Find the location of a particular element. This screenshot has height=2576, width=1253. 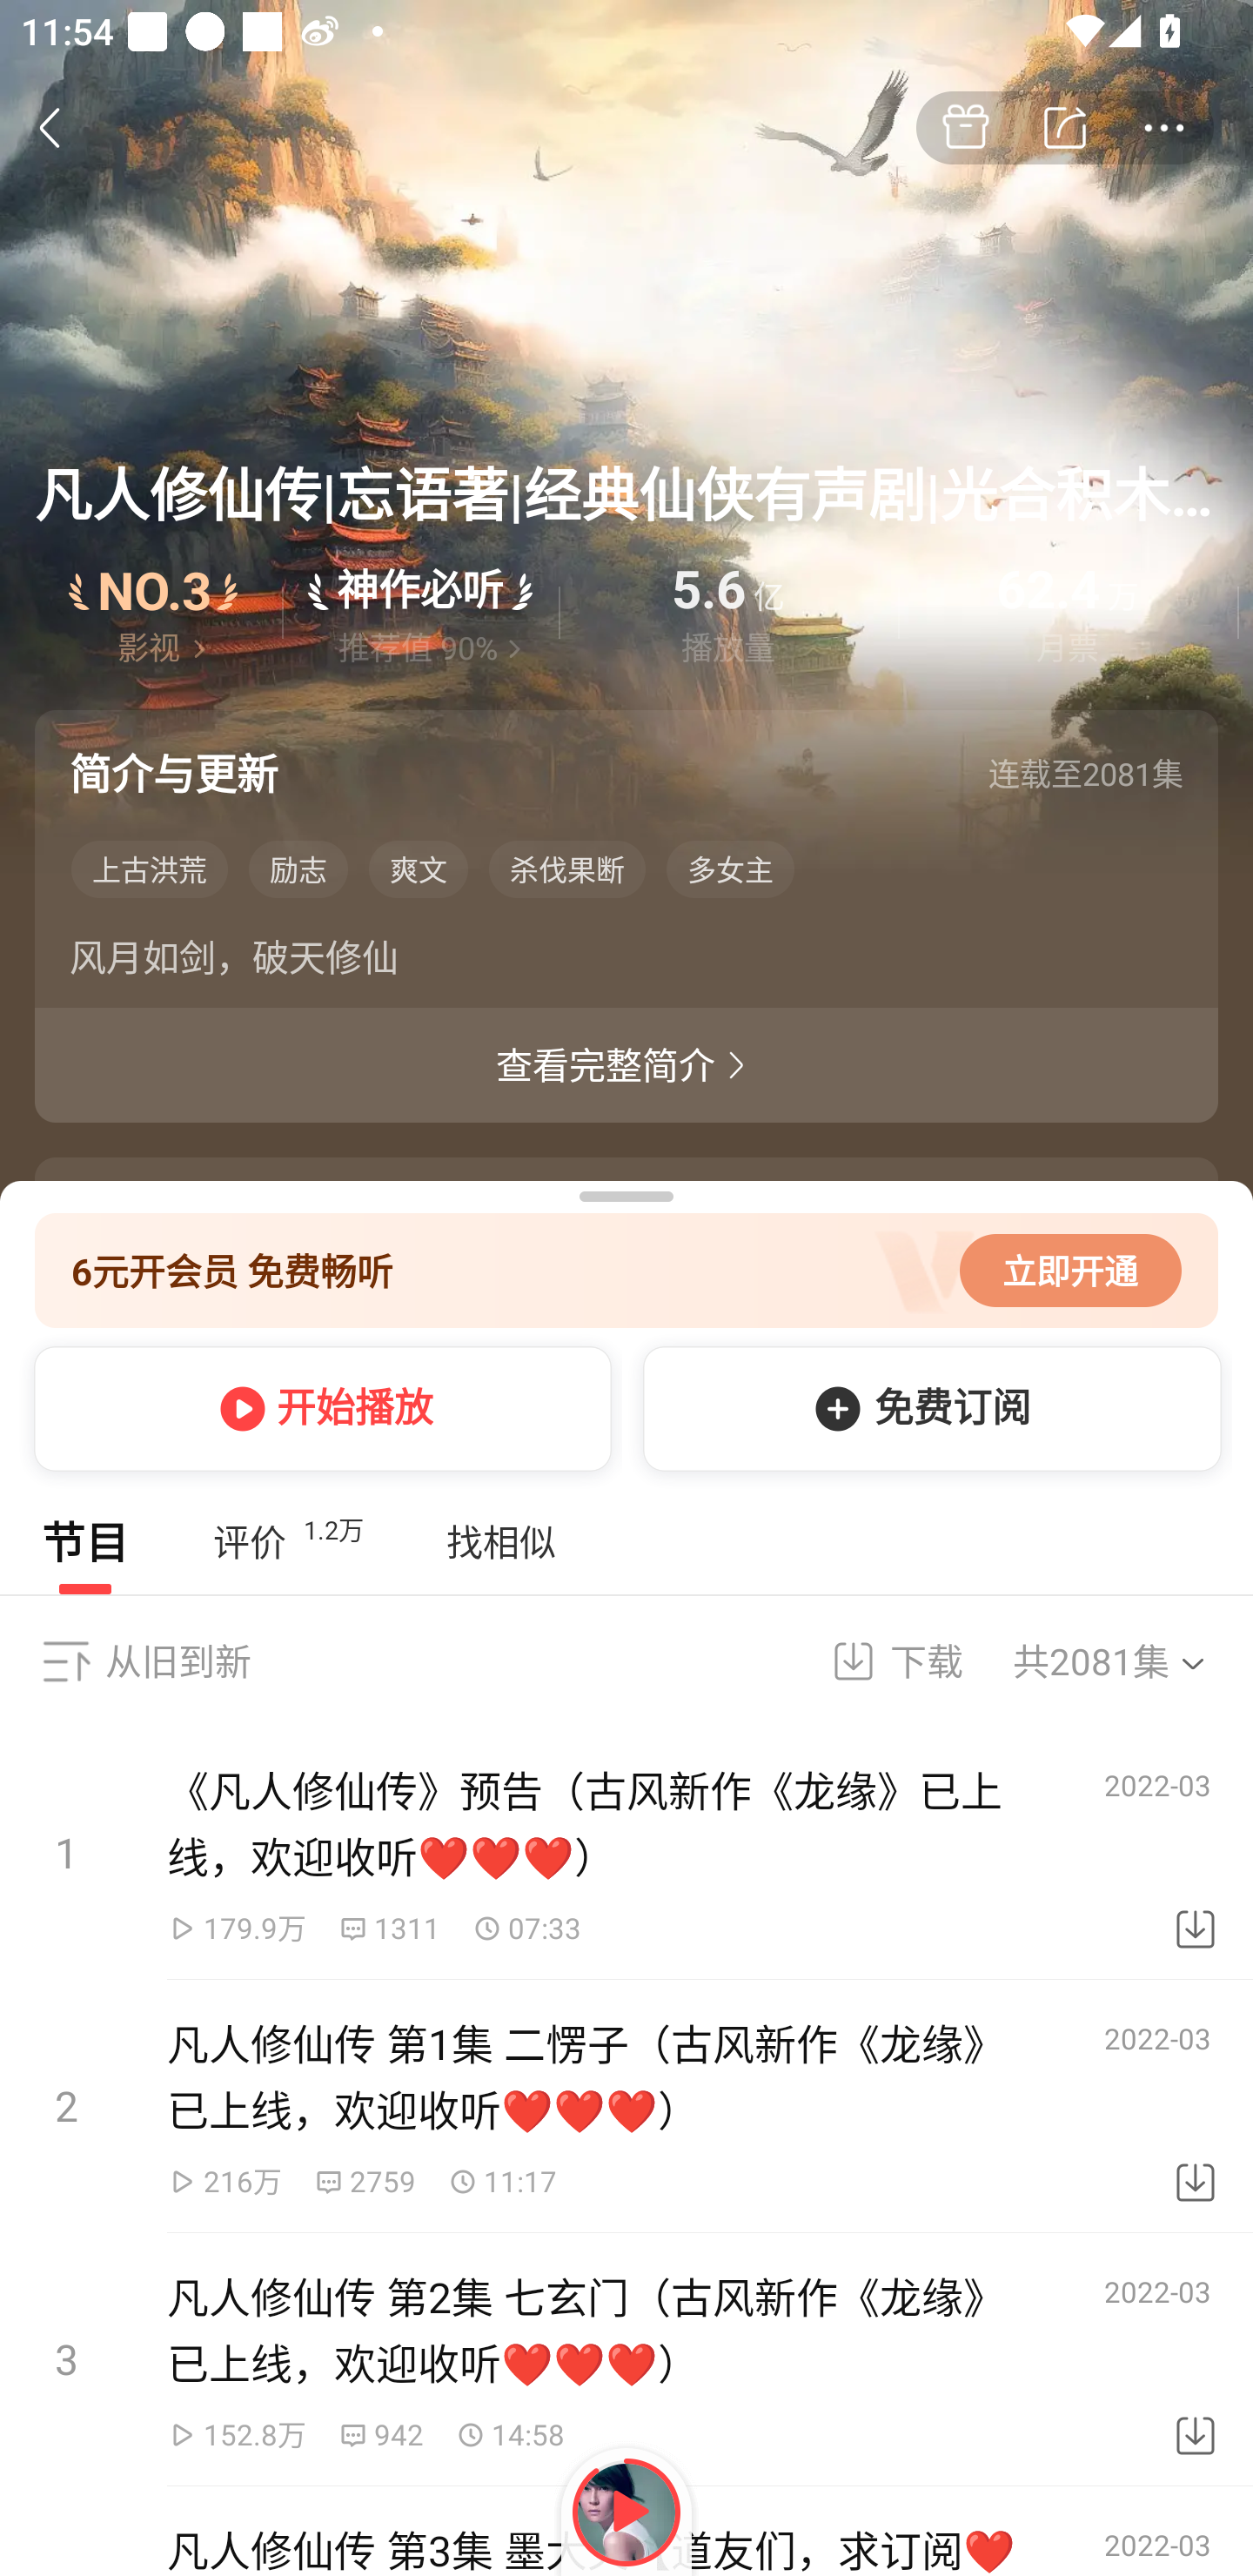

下载 is located at coordinates (878, 1661).